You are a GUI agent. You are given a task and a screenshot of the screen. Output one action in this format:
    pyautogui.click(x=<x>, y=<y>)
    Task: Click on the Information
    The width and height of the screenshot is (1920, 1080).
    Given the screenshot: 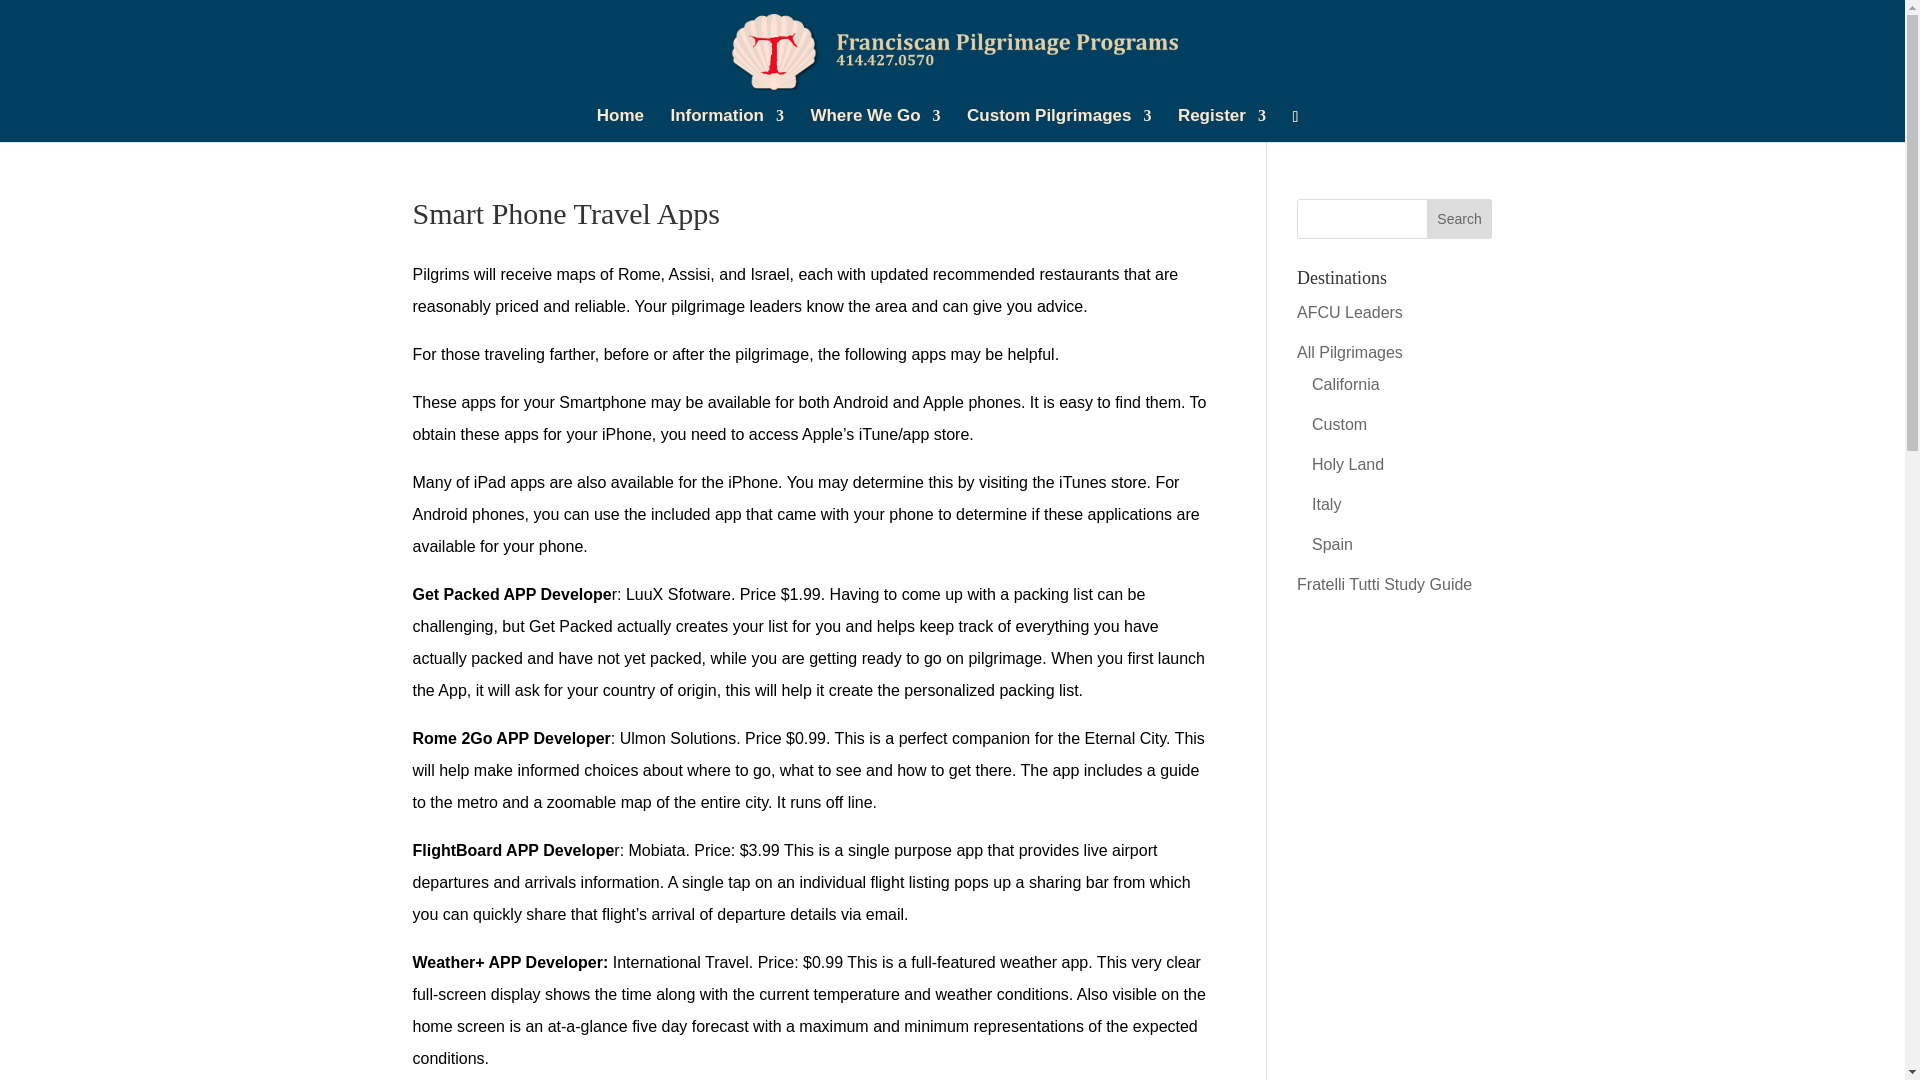 What is the action you would take?
    pyautogui.click(x=726, y=125)
    